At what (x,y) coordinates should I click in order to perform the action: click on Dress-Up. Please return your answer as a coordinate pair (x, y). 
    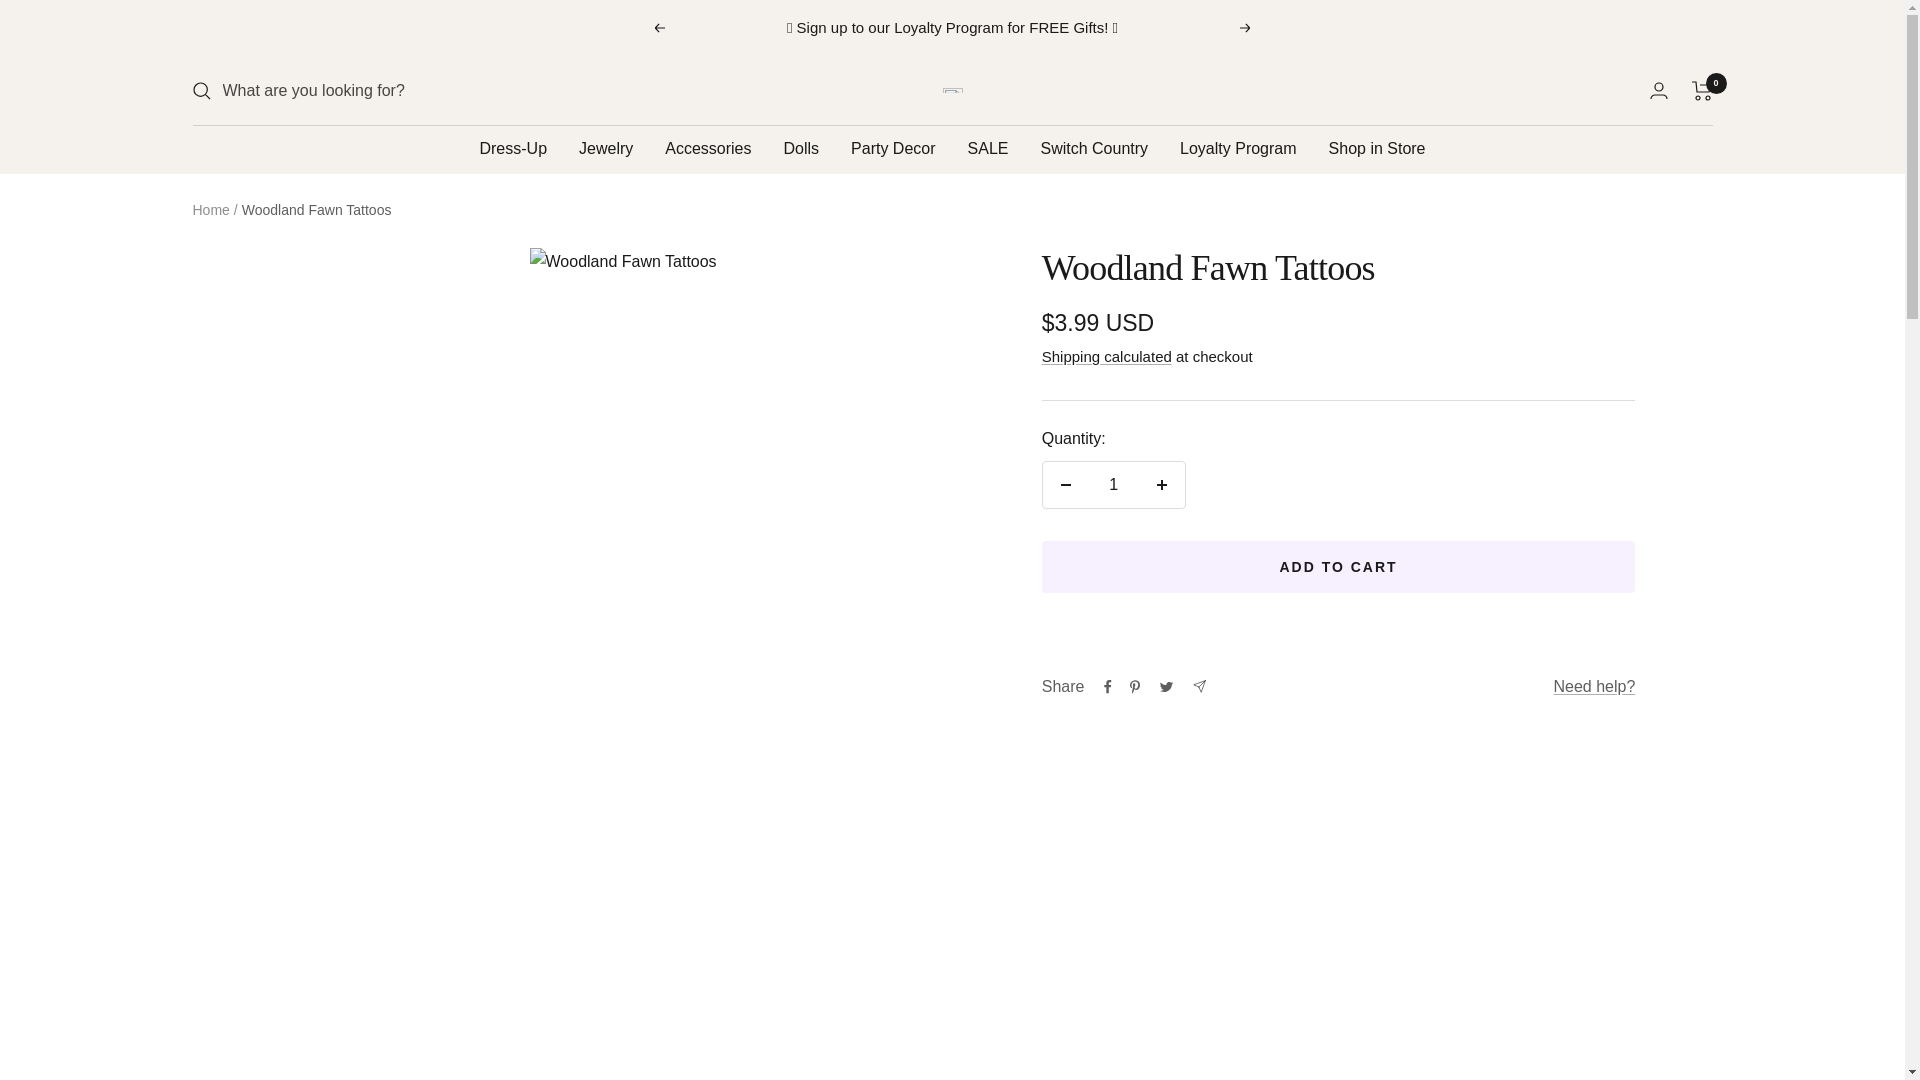
    Looking at the image, I should click on (512, 149).